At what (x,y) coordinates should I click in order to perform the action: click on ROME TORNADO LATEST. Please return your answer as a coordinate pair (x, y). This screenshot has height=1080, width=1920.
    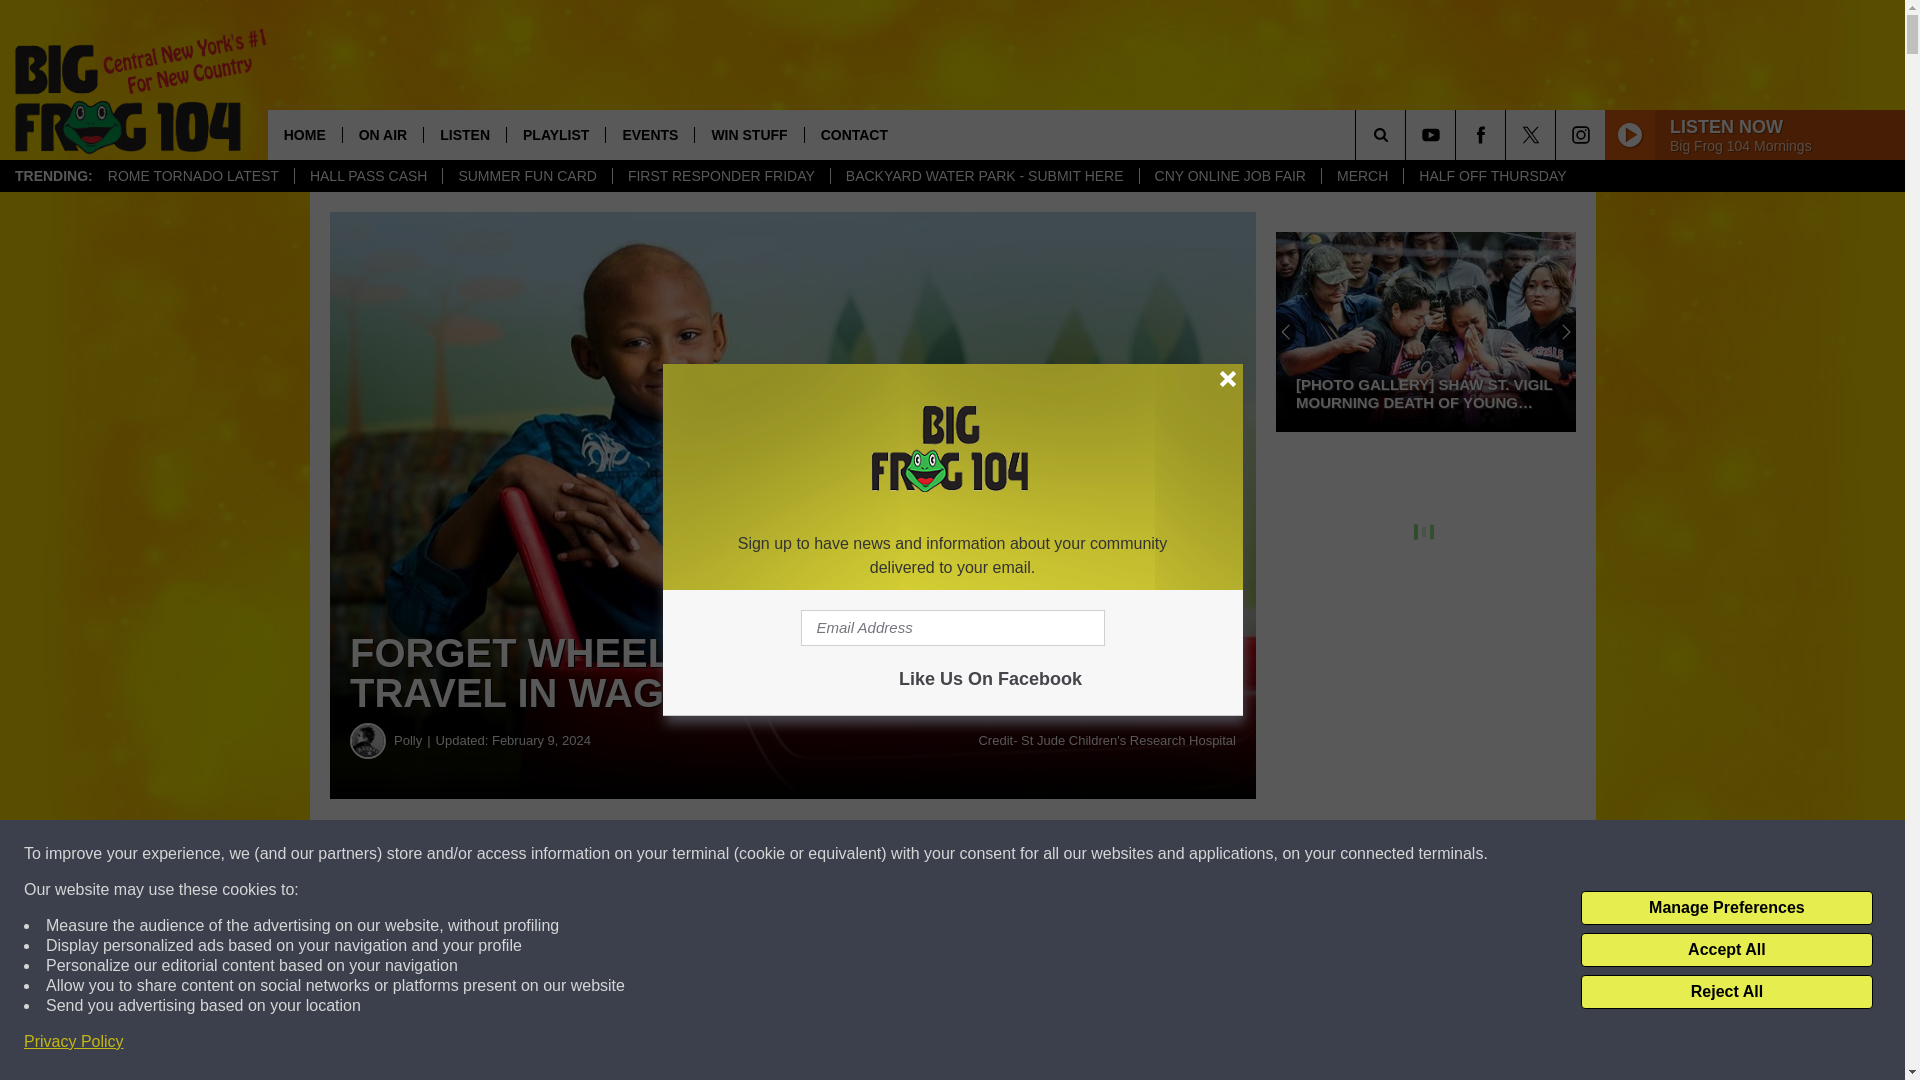
    Looking at the image, I should click on (192, 176).